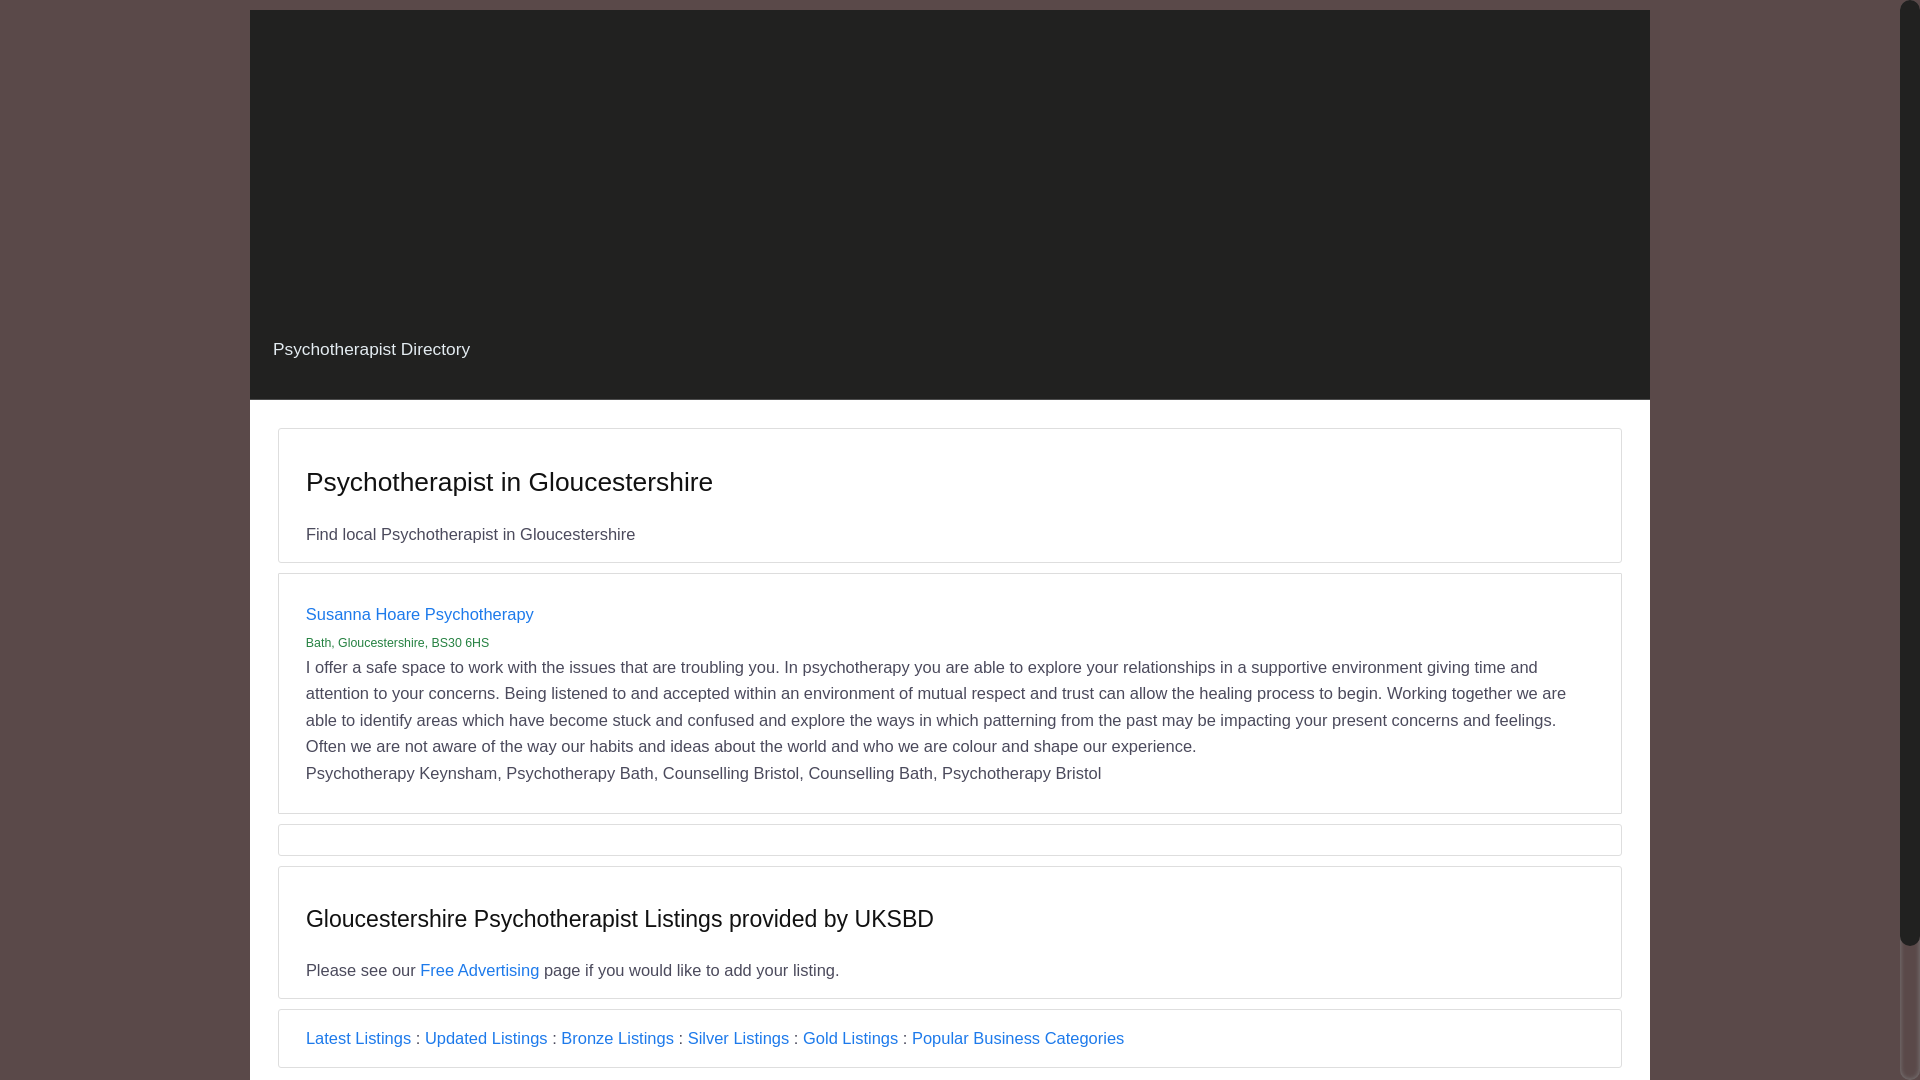 The width and height of the screenshot is (1920, 1080). What do you see at coordinates (1018, 1038) in the screenshot?
I see `Popular Business Categories` at bounding box center [1018, 1038].